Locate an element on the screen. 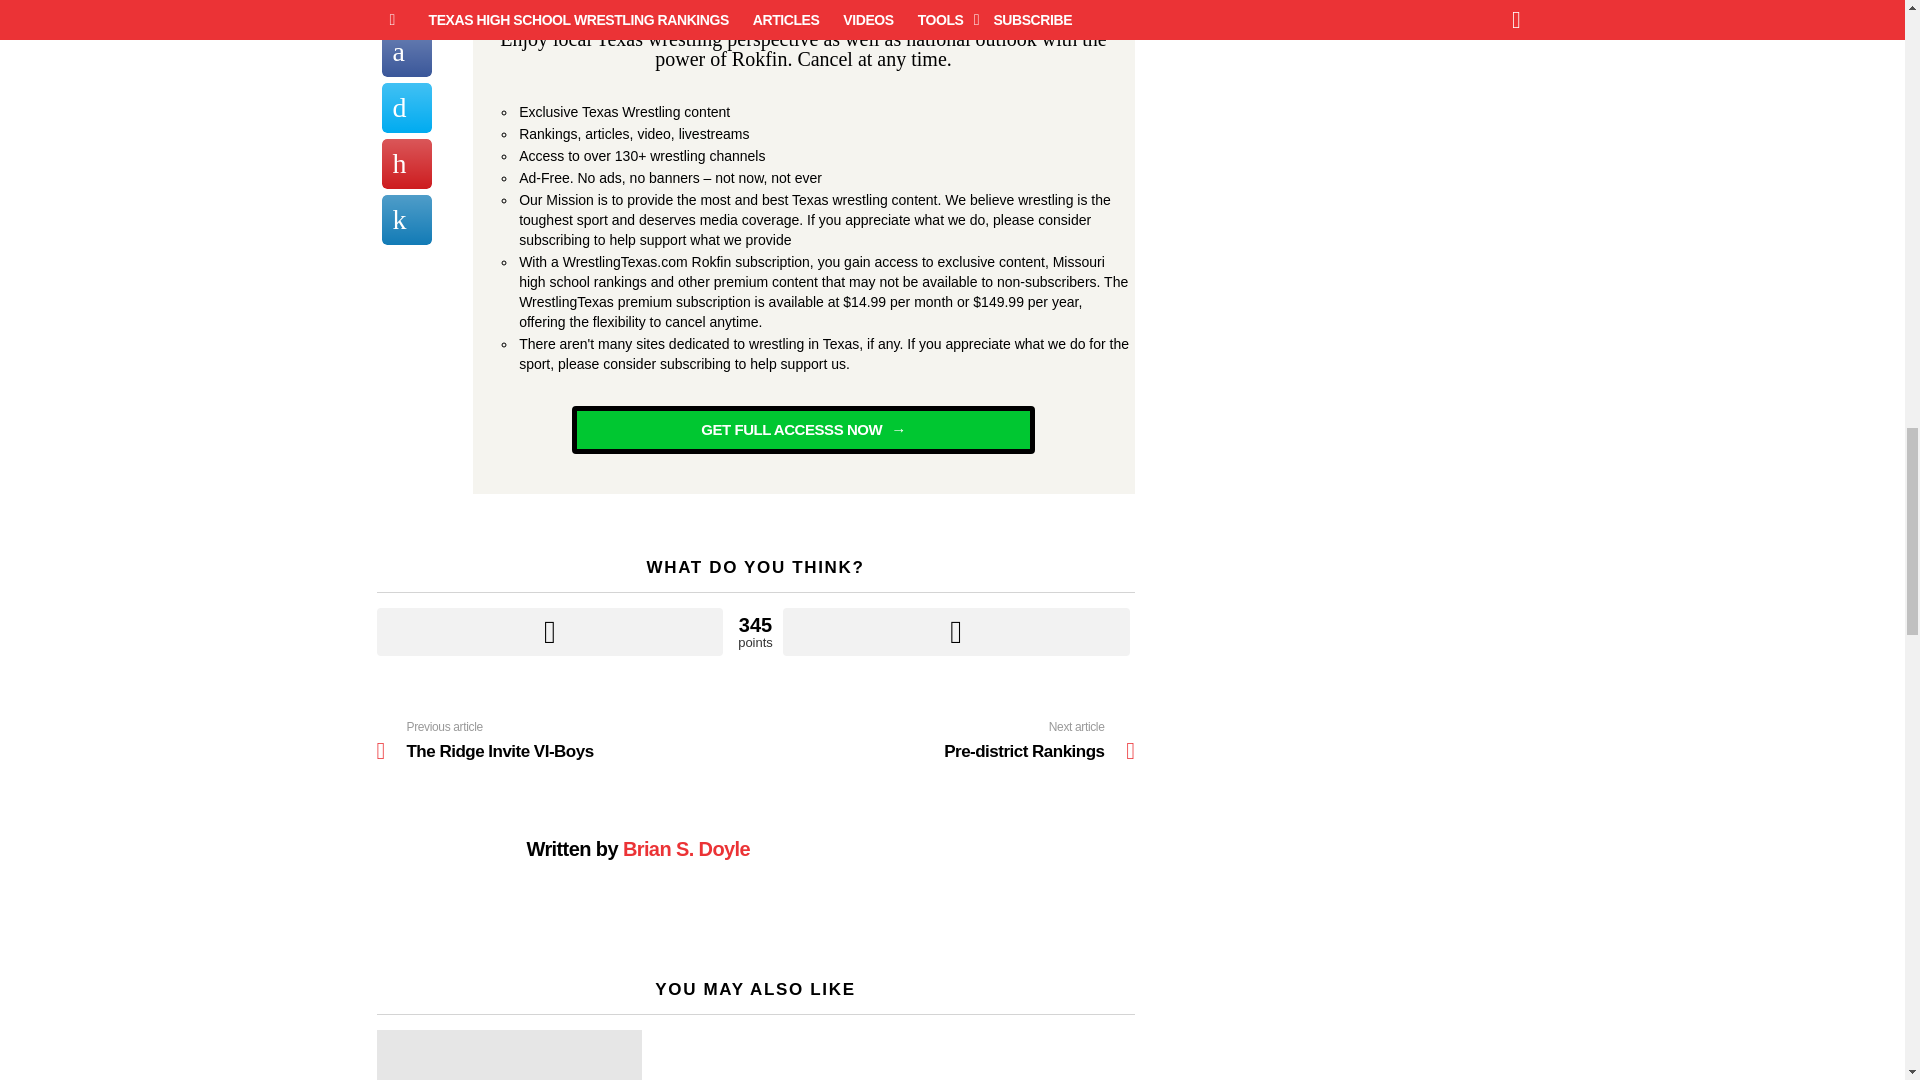  GET FULL ACCESSS NOW is located at coordinates (945, 740).